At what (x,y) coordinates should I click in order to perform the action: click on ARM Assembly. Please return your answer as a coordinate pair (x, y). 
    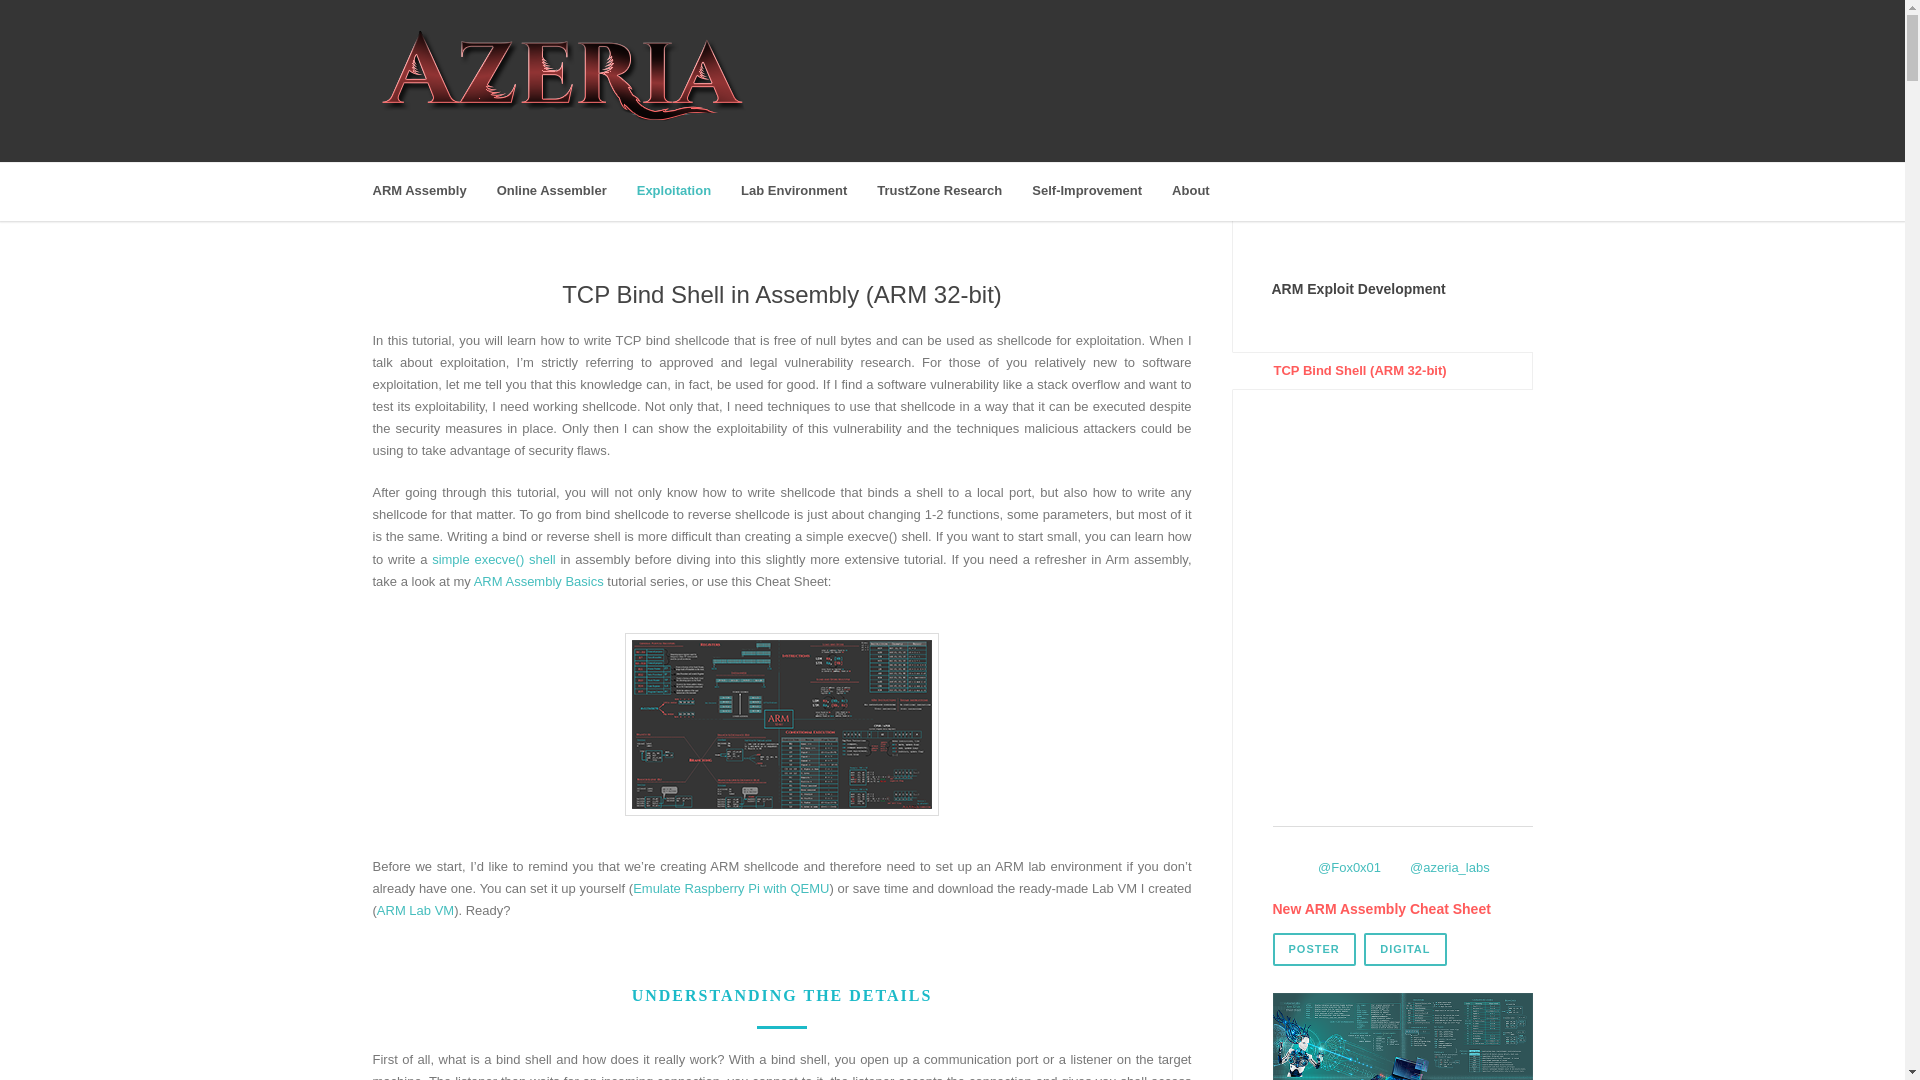
    Looking at the image, I should click on (434, 192).